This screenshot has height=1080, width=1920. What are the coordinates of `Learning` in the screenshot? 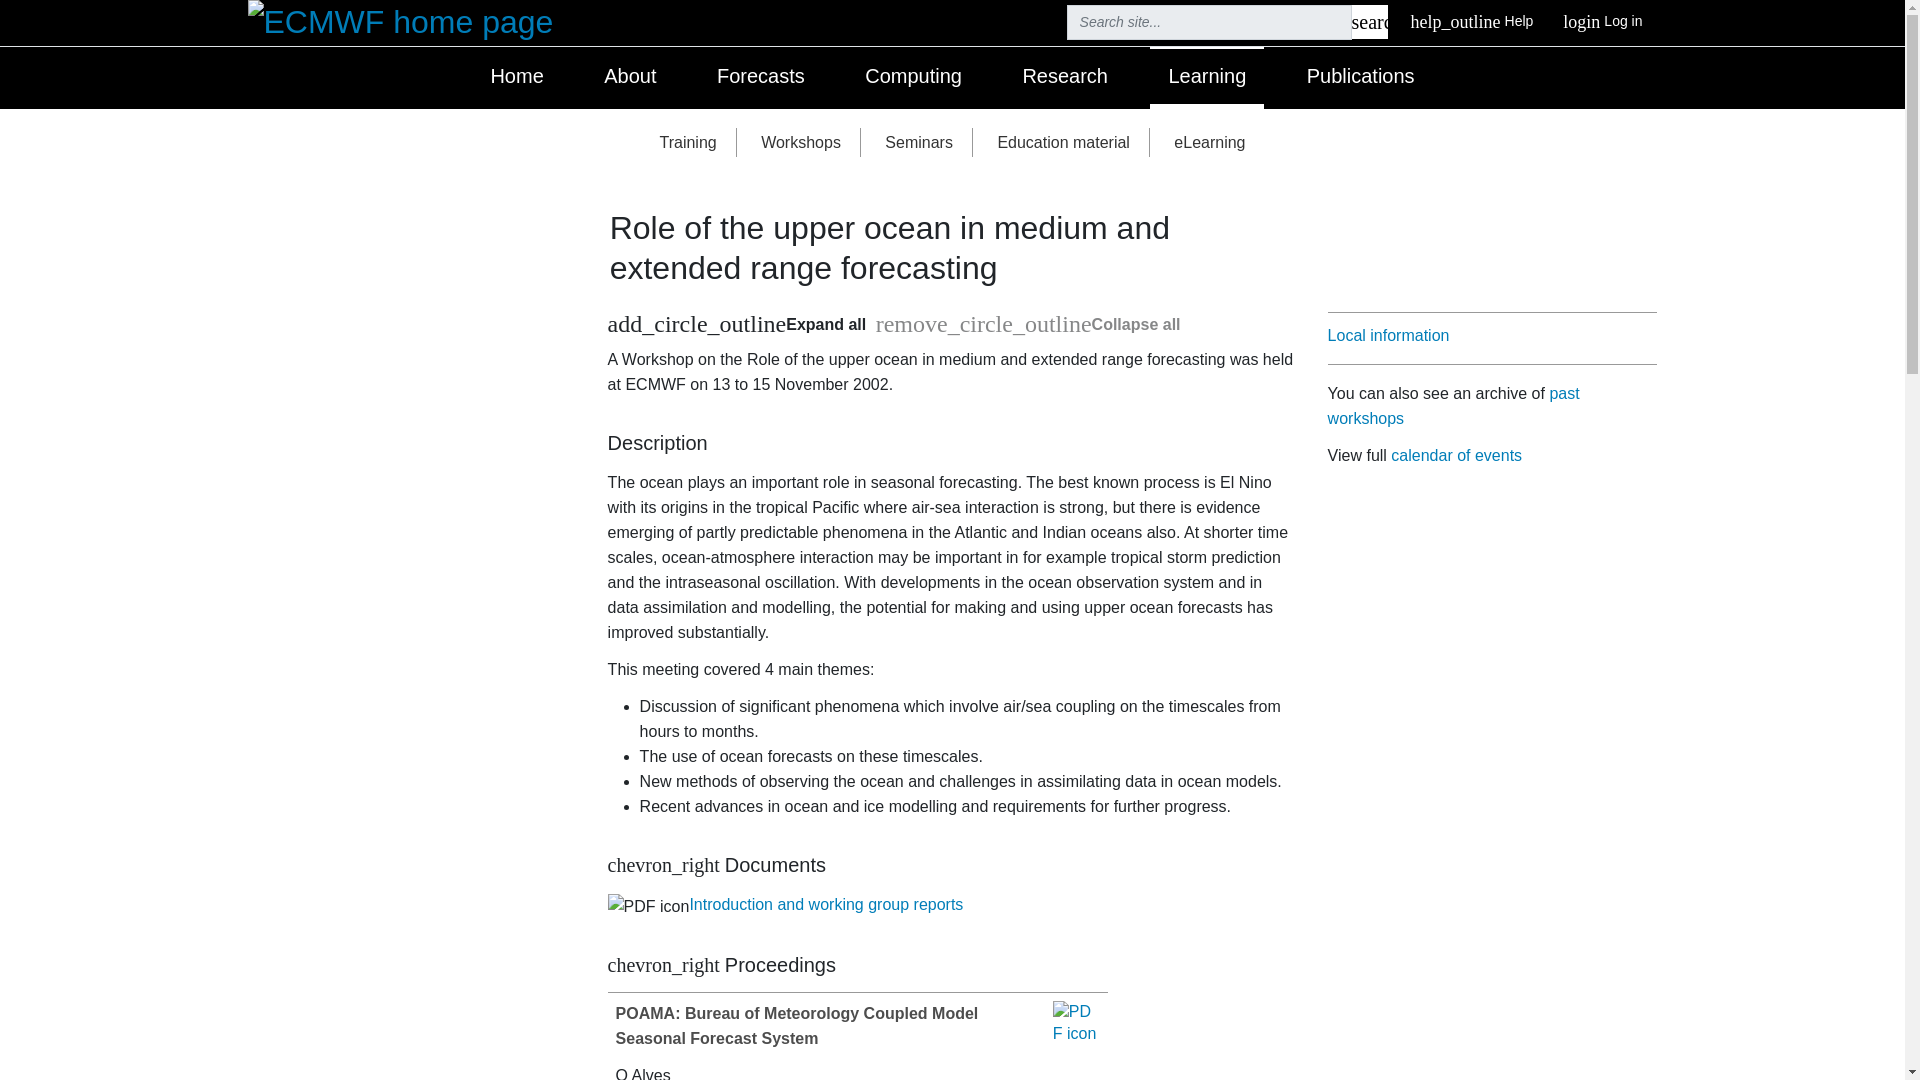 It's located at (1206, 78).